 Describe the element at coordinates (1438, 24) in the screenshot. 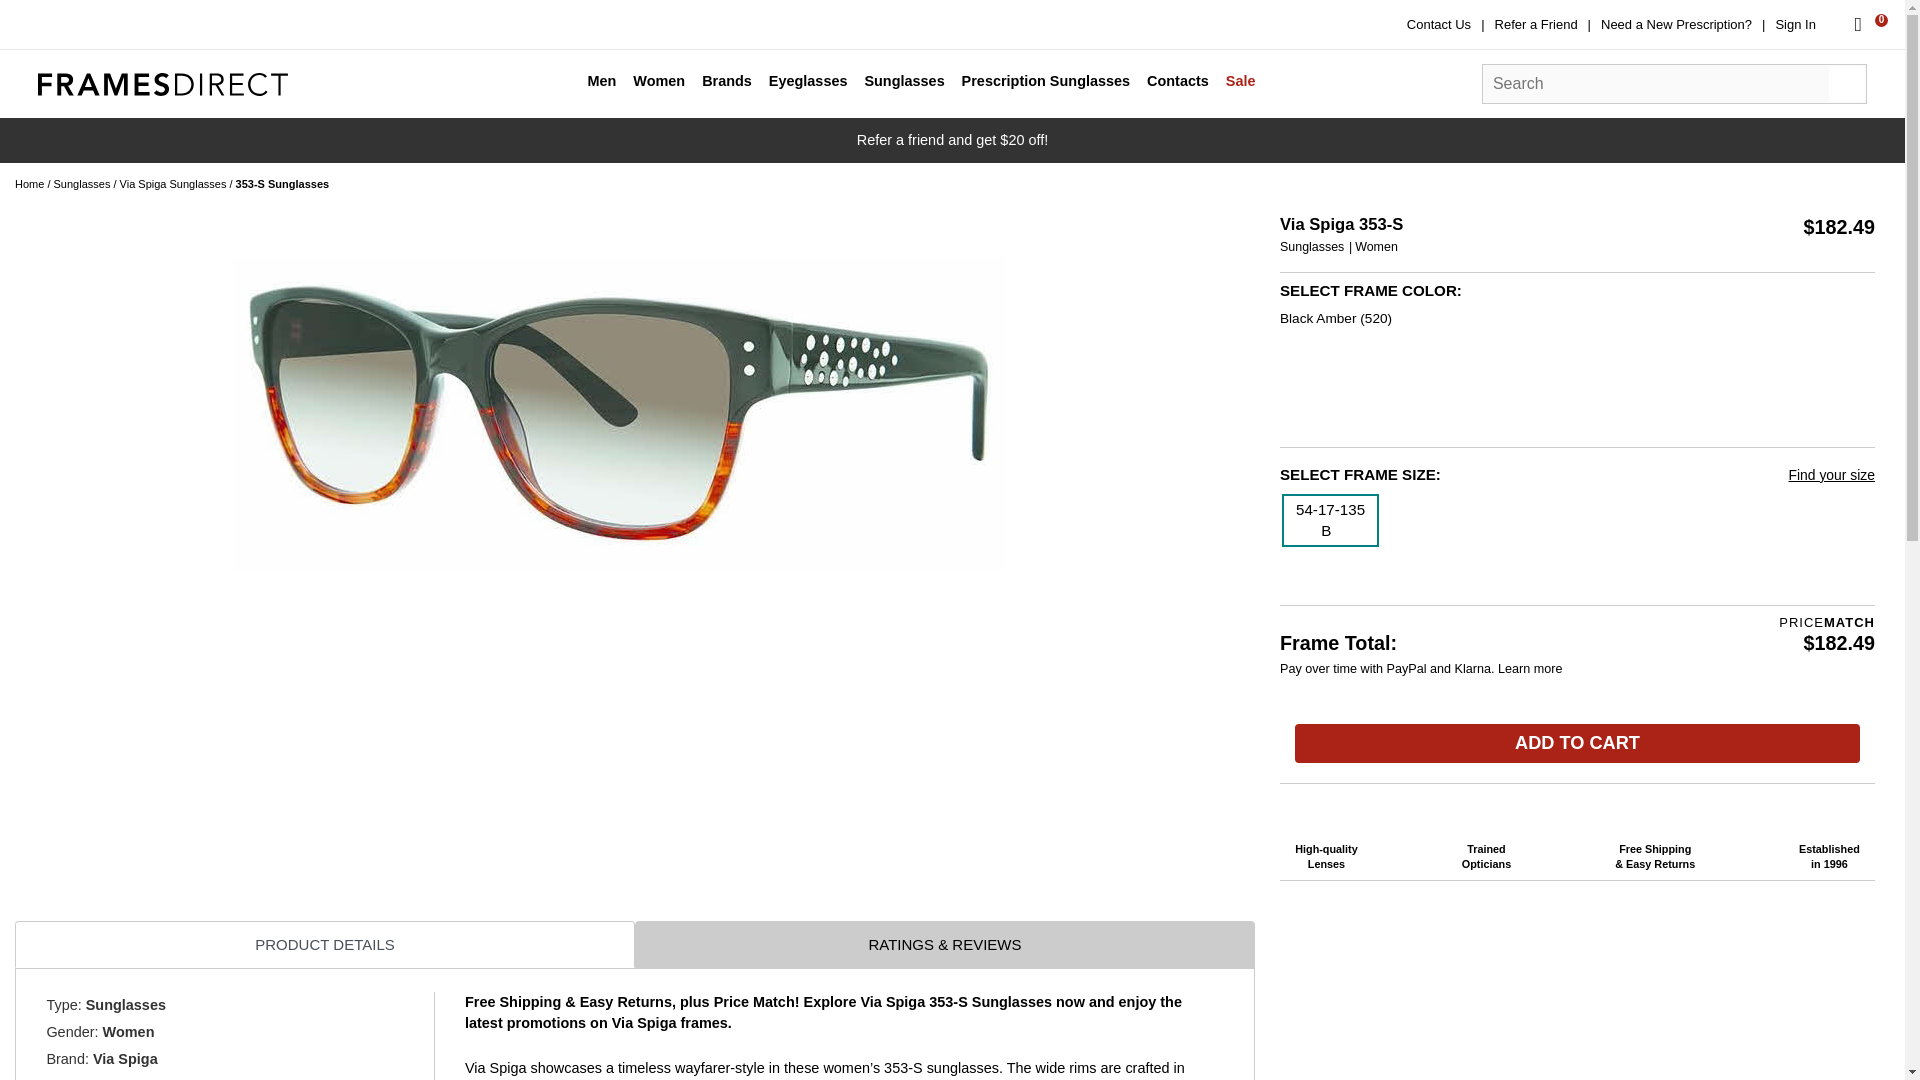

I see `Contact Us` at that location.